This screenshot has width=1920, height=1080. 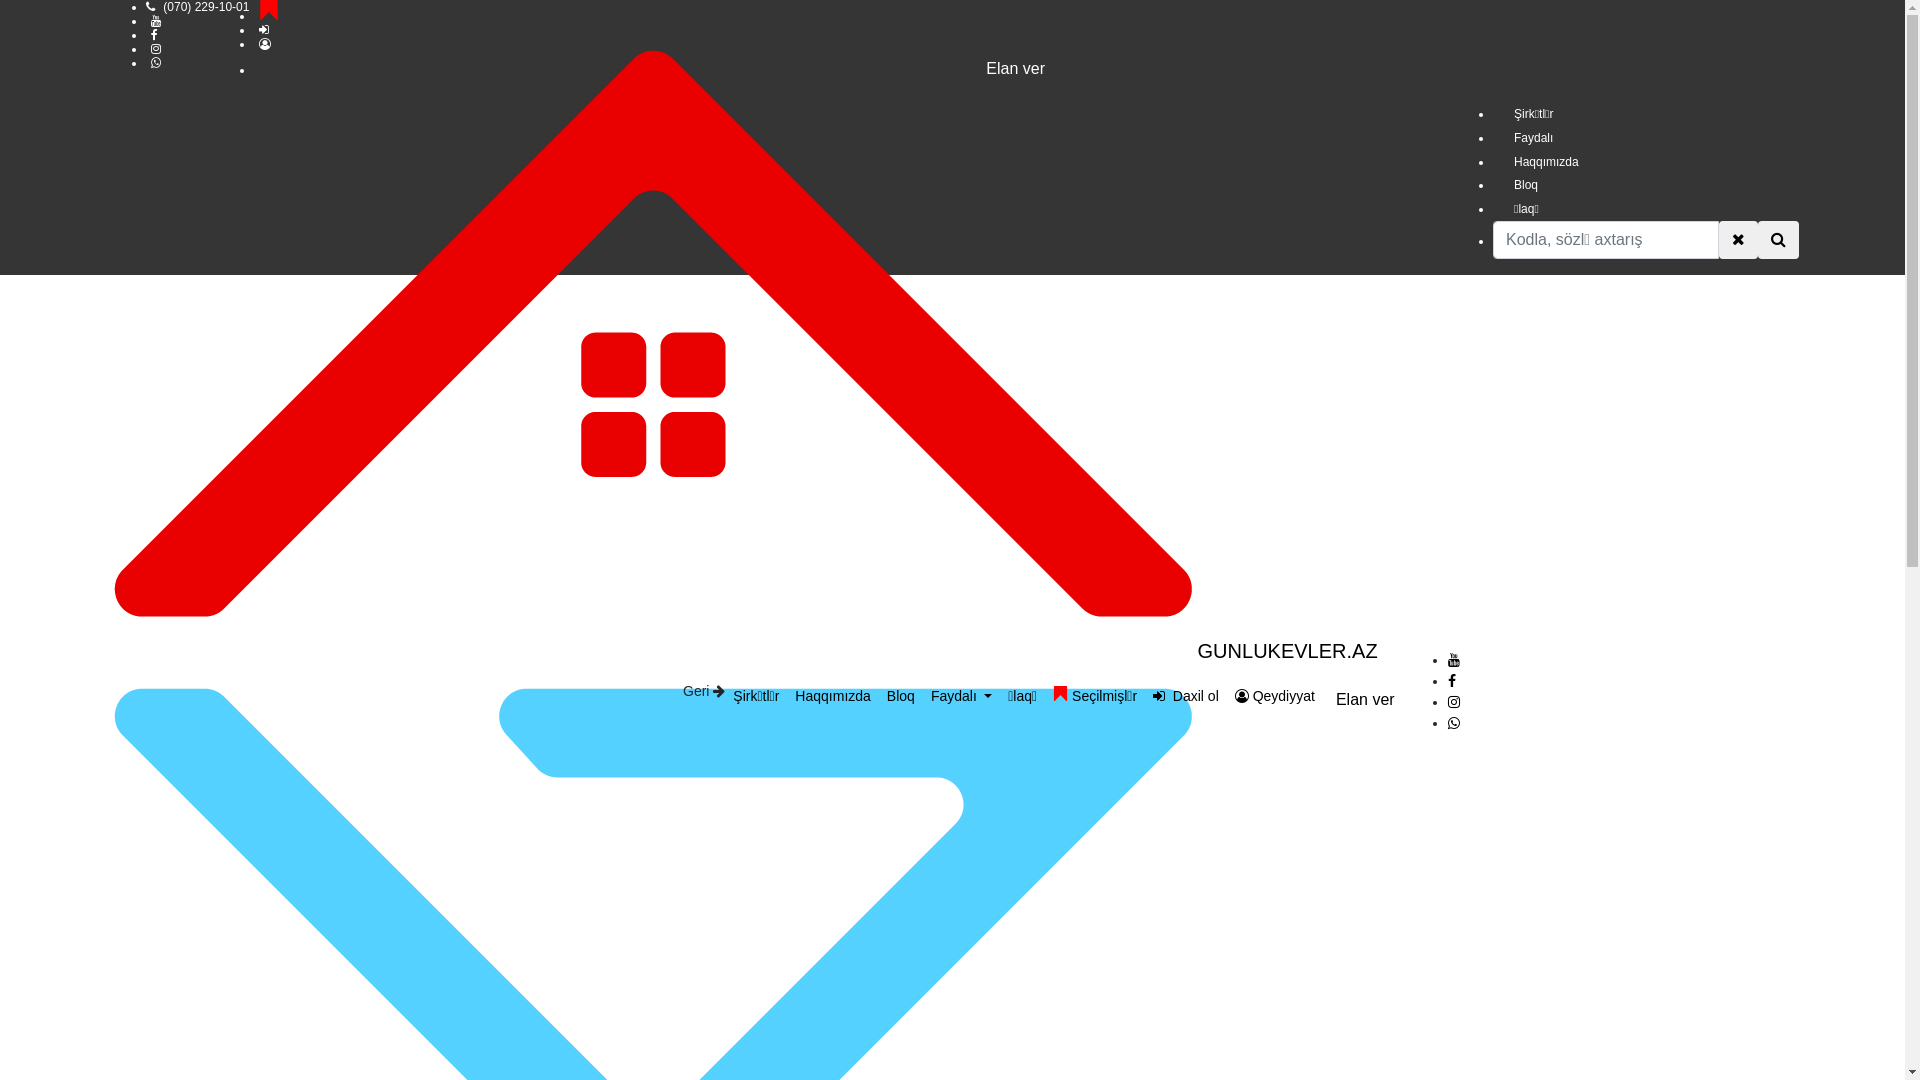 I want to click on Facebook, so click(x=154, y=35).